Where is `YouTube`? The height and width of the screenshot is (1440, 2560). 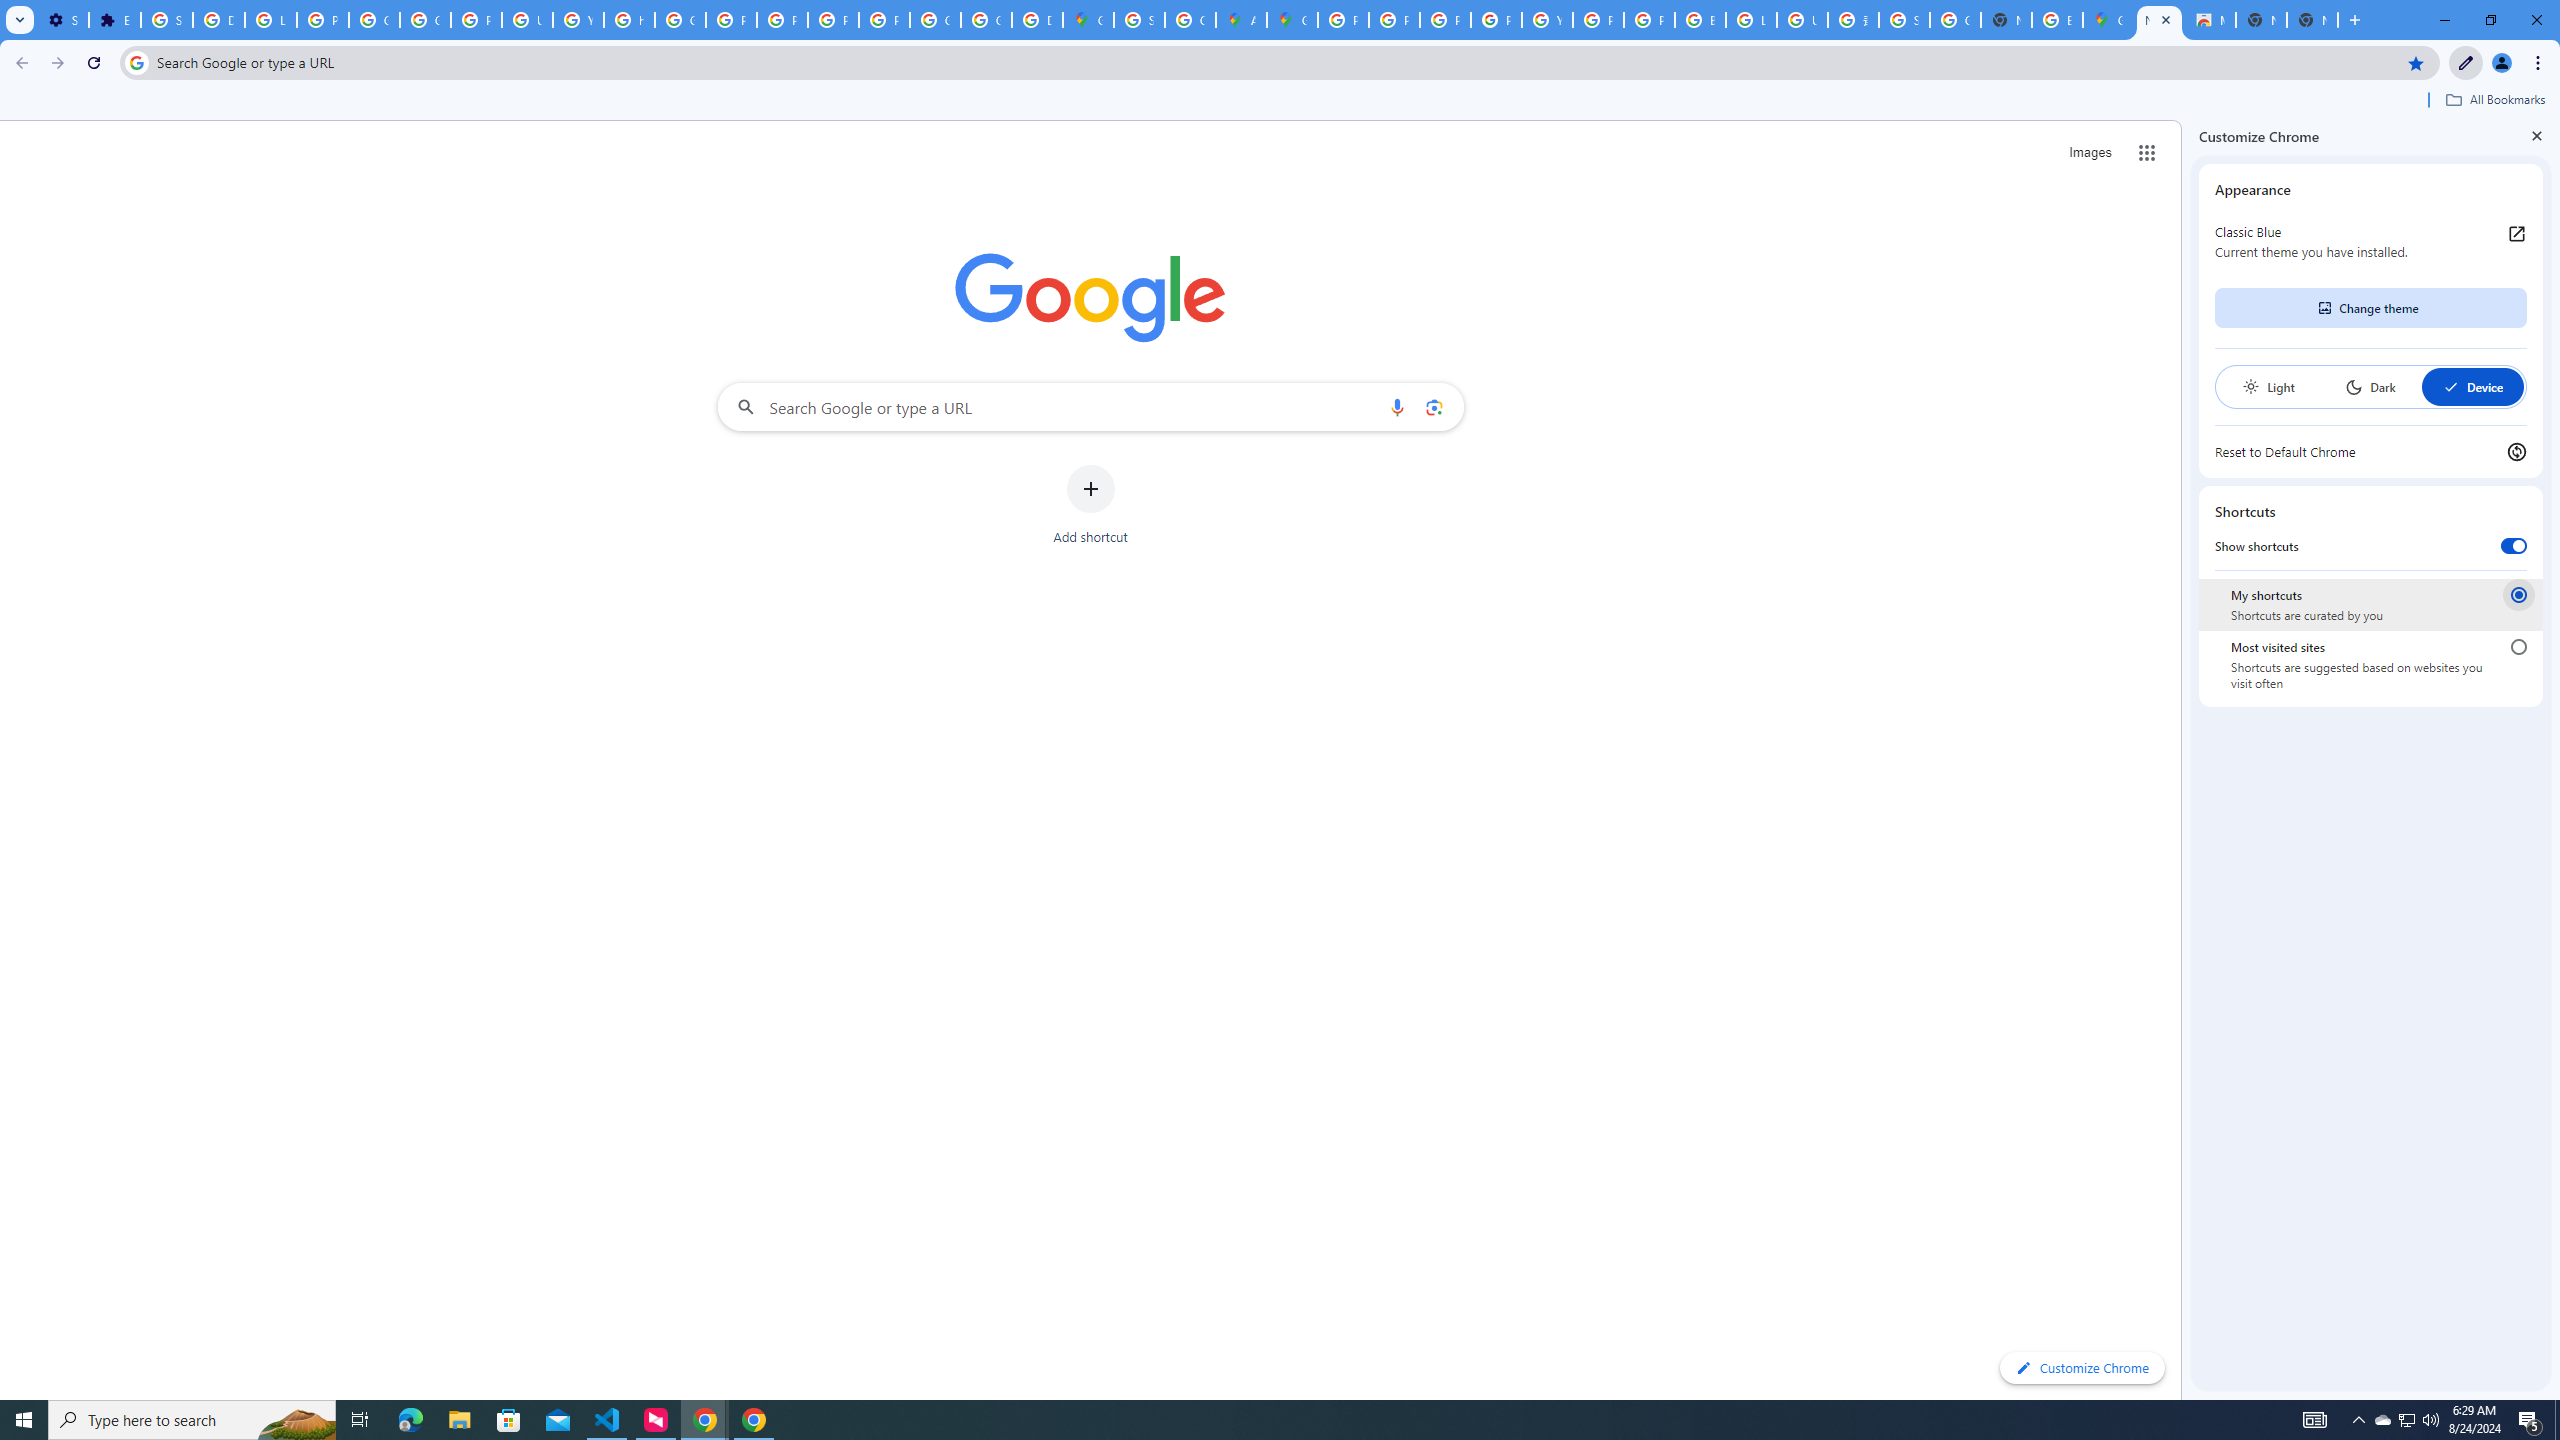 YouTube is located at coordinates (1547, 20).